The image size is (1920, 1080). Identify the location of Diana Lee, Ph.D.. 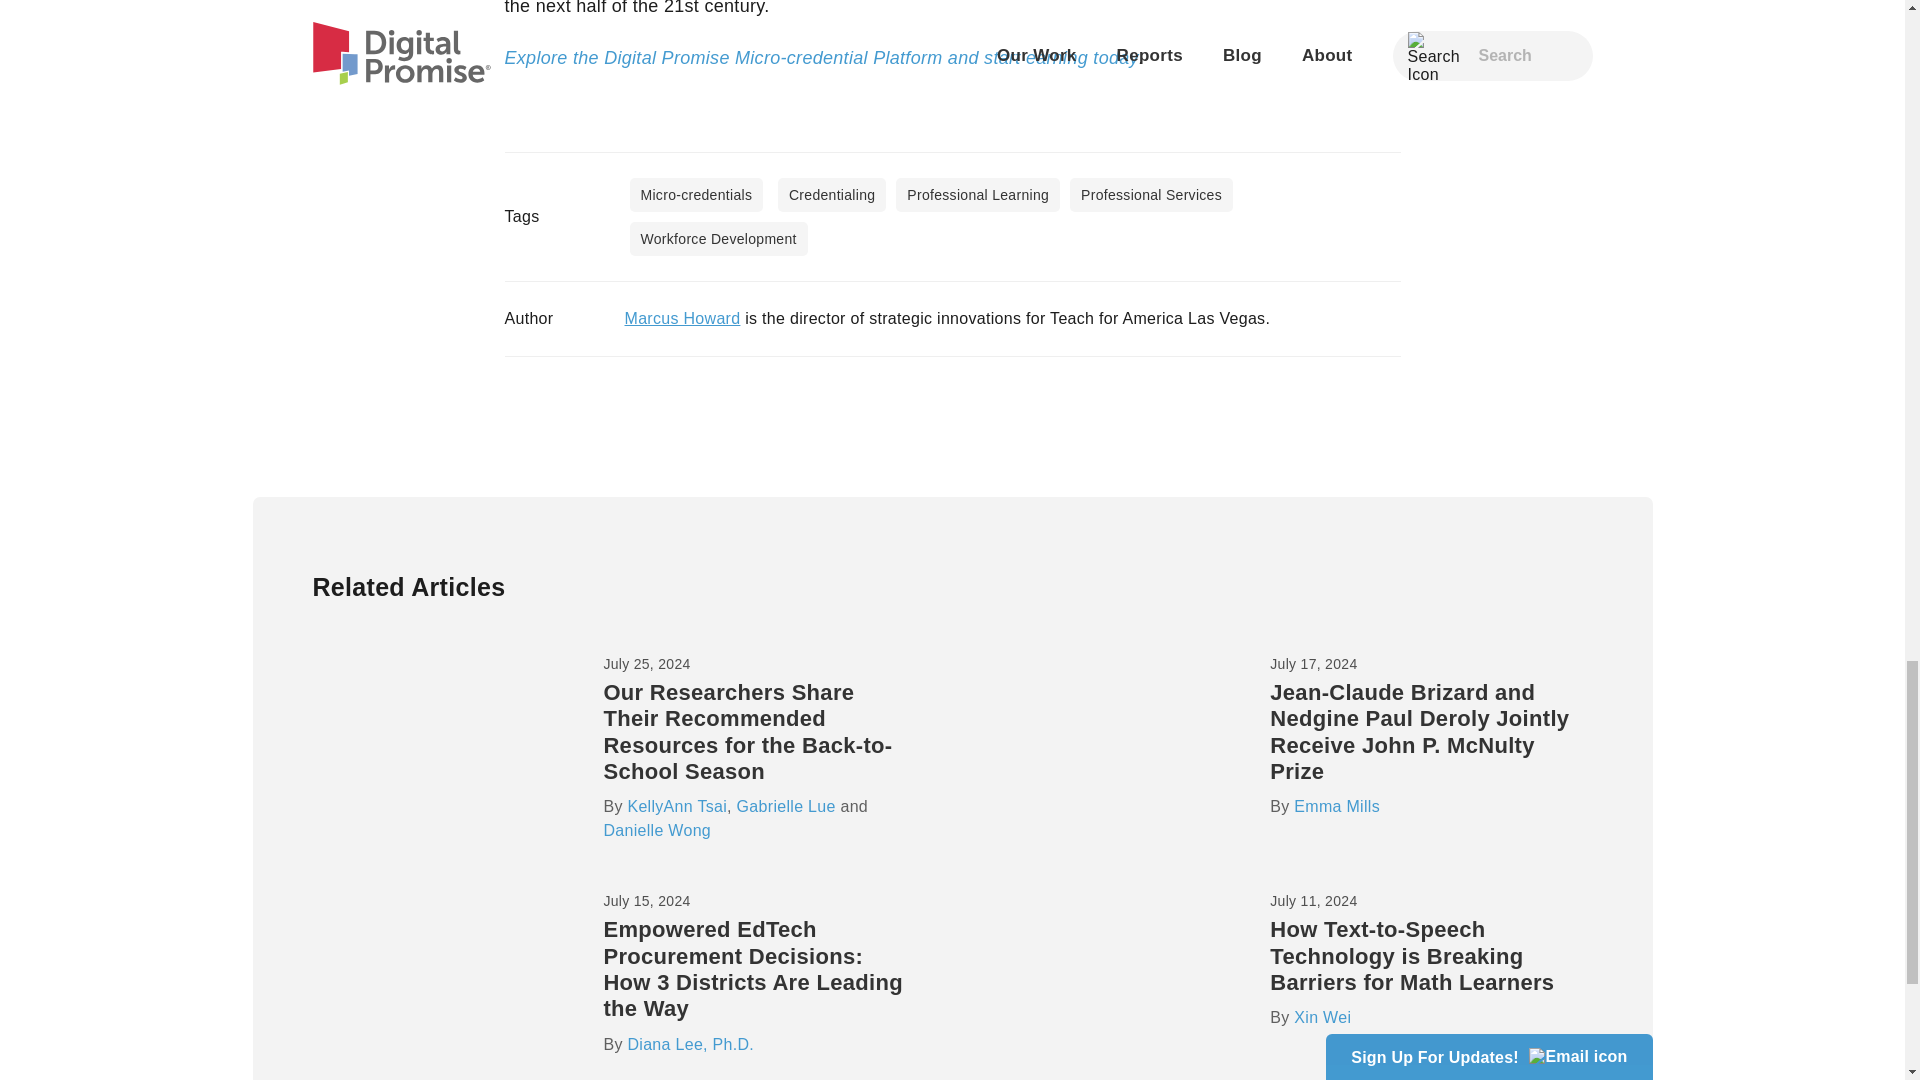
(690, 1044).